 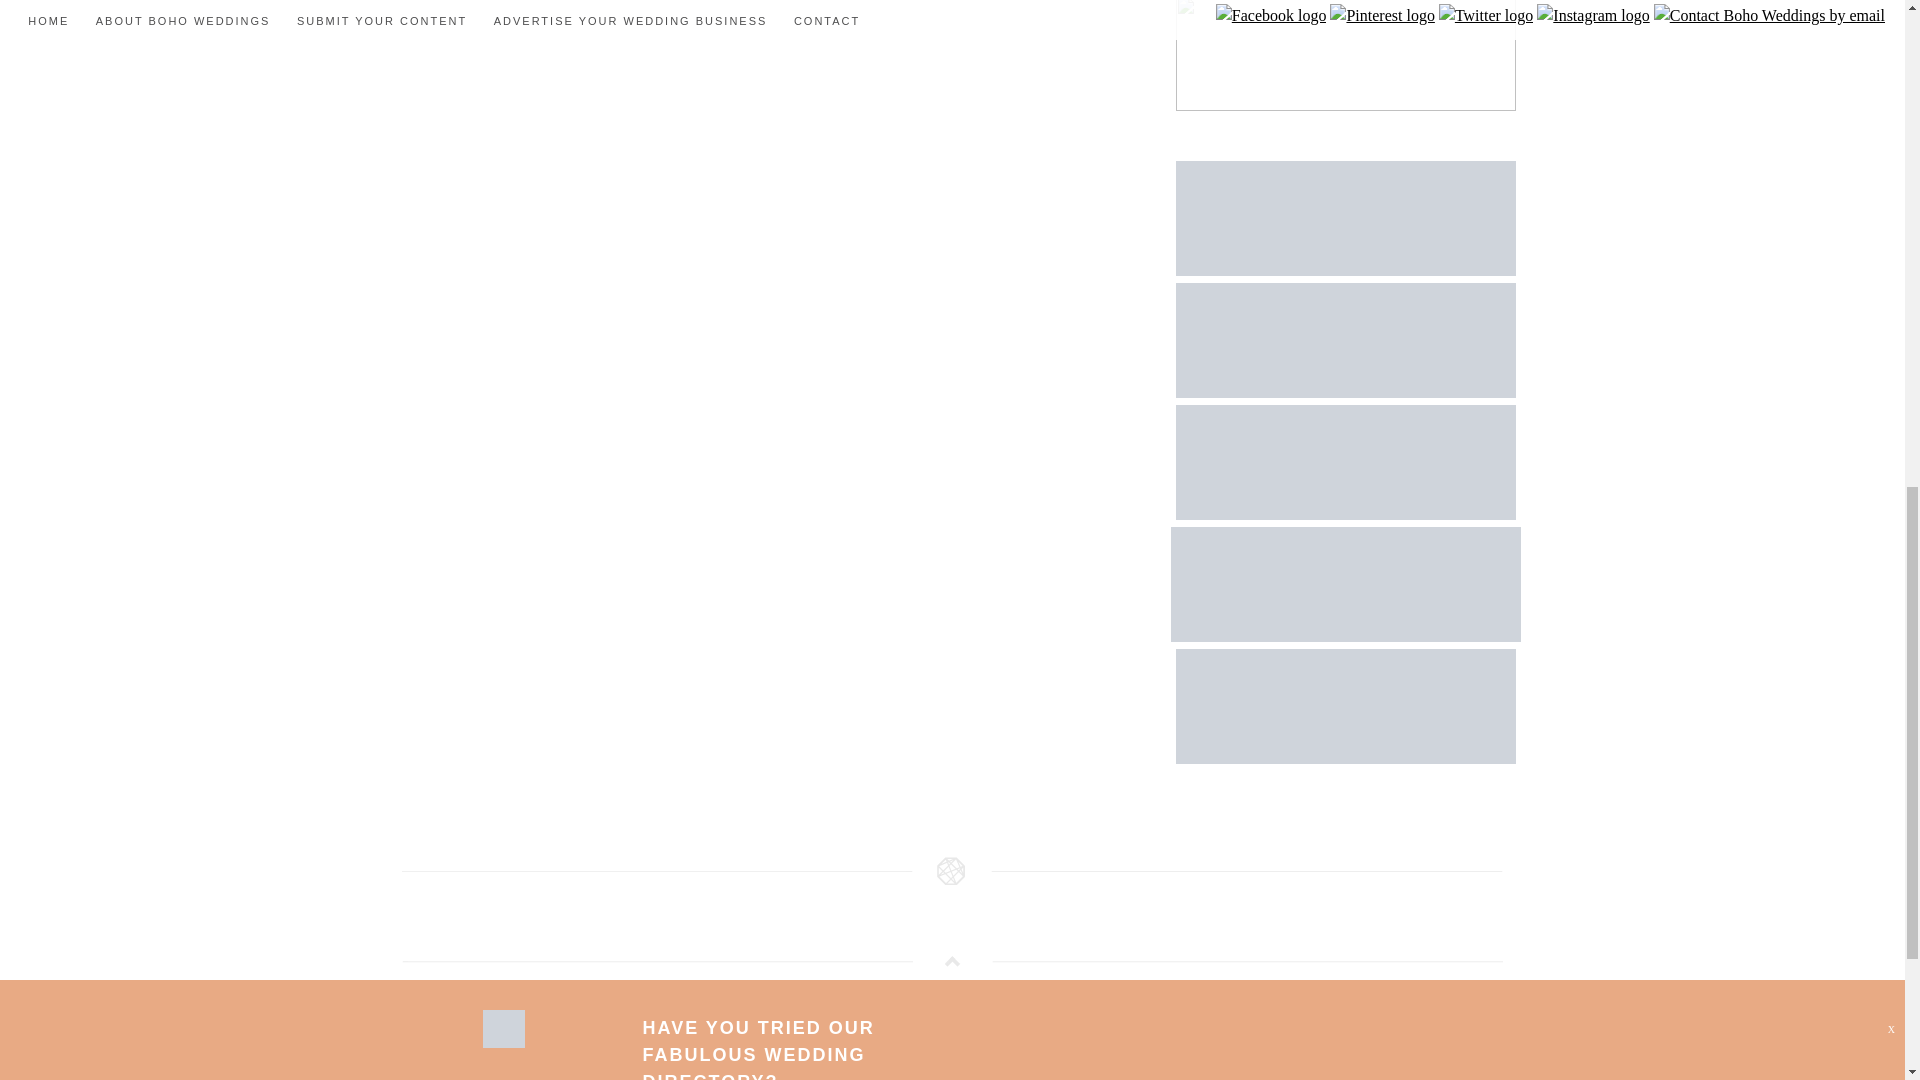 I want to click on Have you tried our fabulous wedding directory?, so click(x=970, y=28).